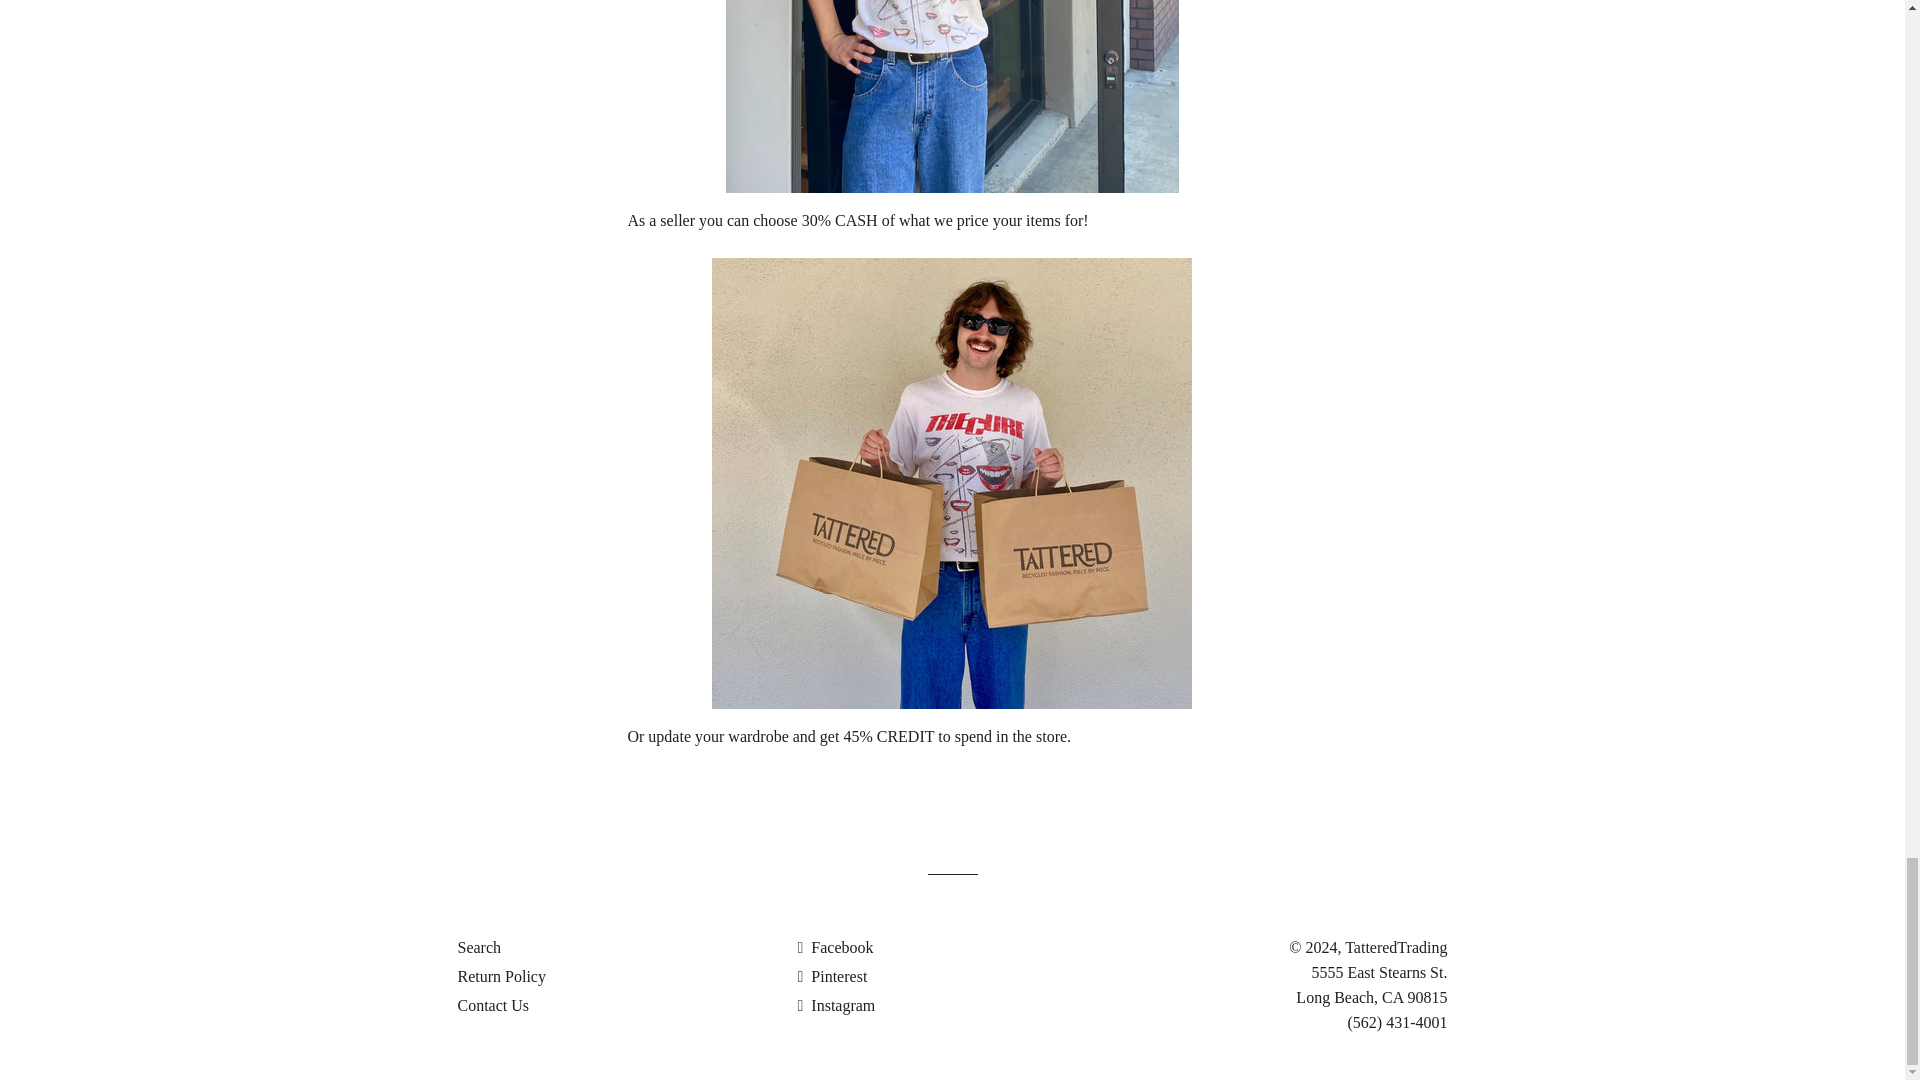 Image resolution: width=1920 pixels, height=1080 pixels. Describe the element at coordinates (834, 946) in the screenshot. I see `TatteredTrading on Facebook` at that location.